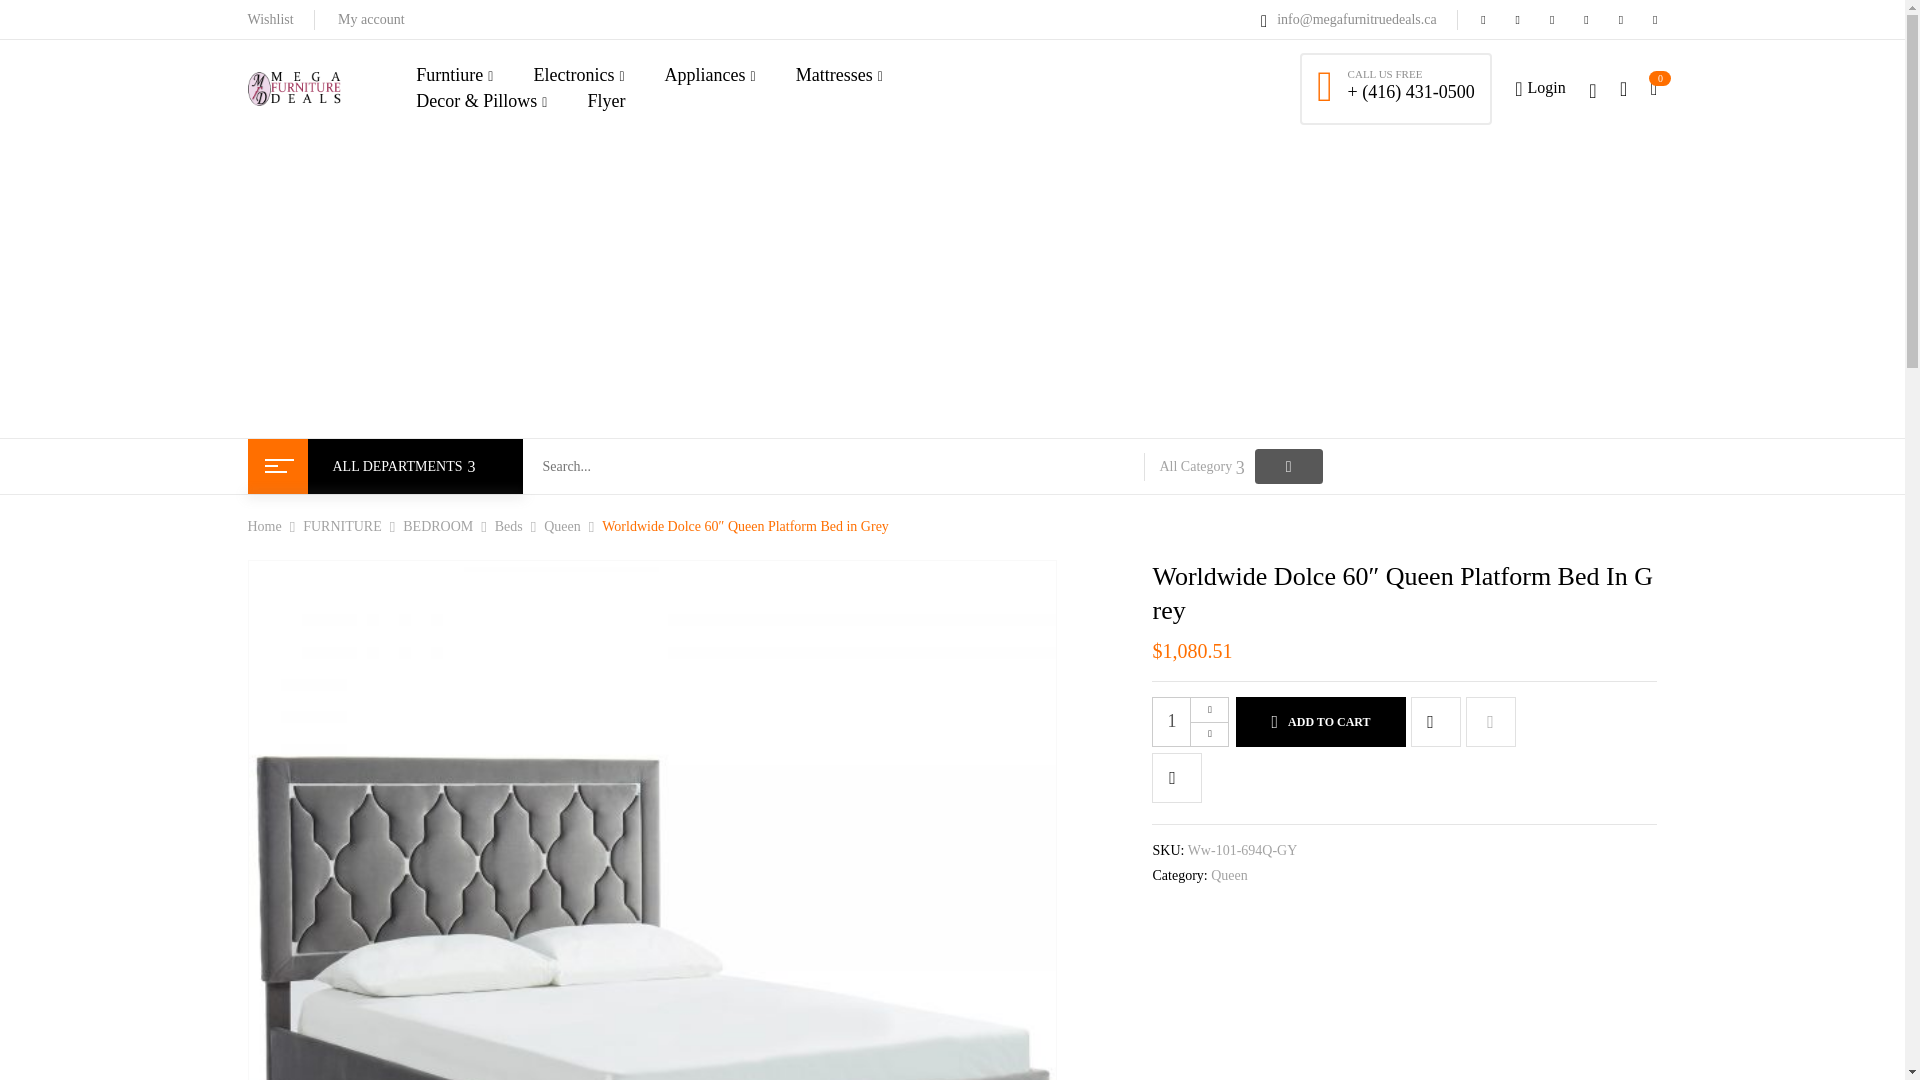  Describe the element at coordinates (370, 19) in the screenshot. I see `My account` at that location.